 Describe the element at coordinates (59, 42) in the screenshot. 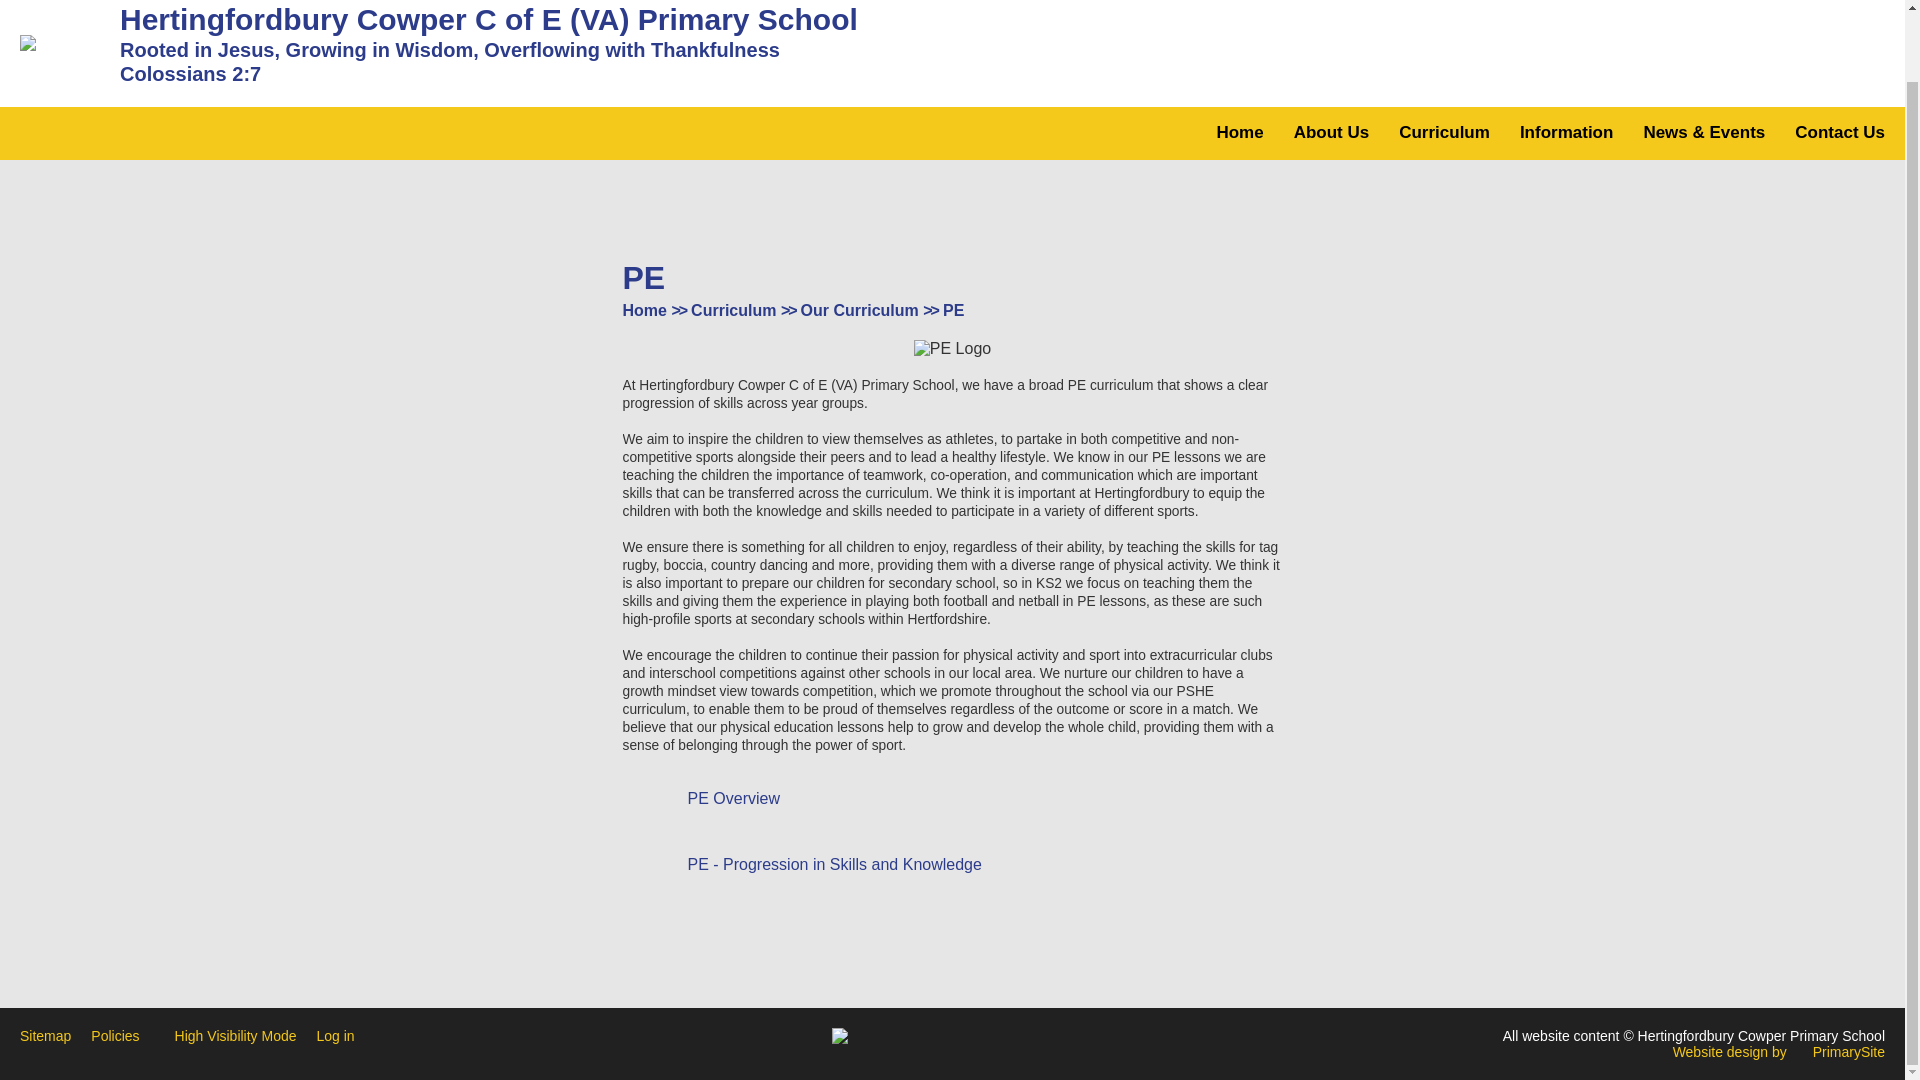

I see `Home Page` at that location.